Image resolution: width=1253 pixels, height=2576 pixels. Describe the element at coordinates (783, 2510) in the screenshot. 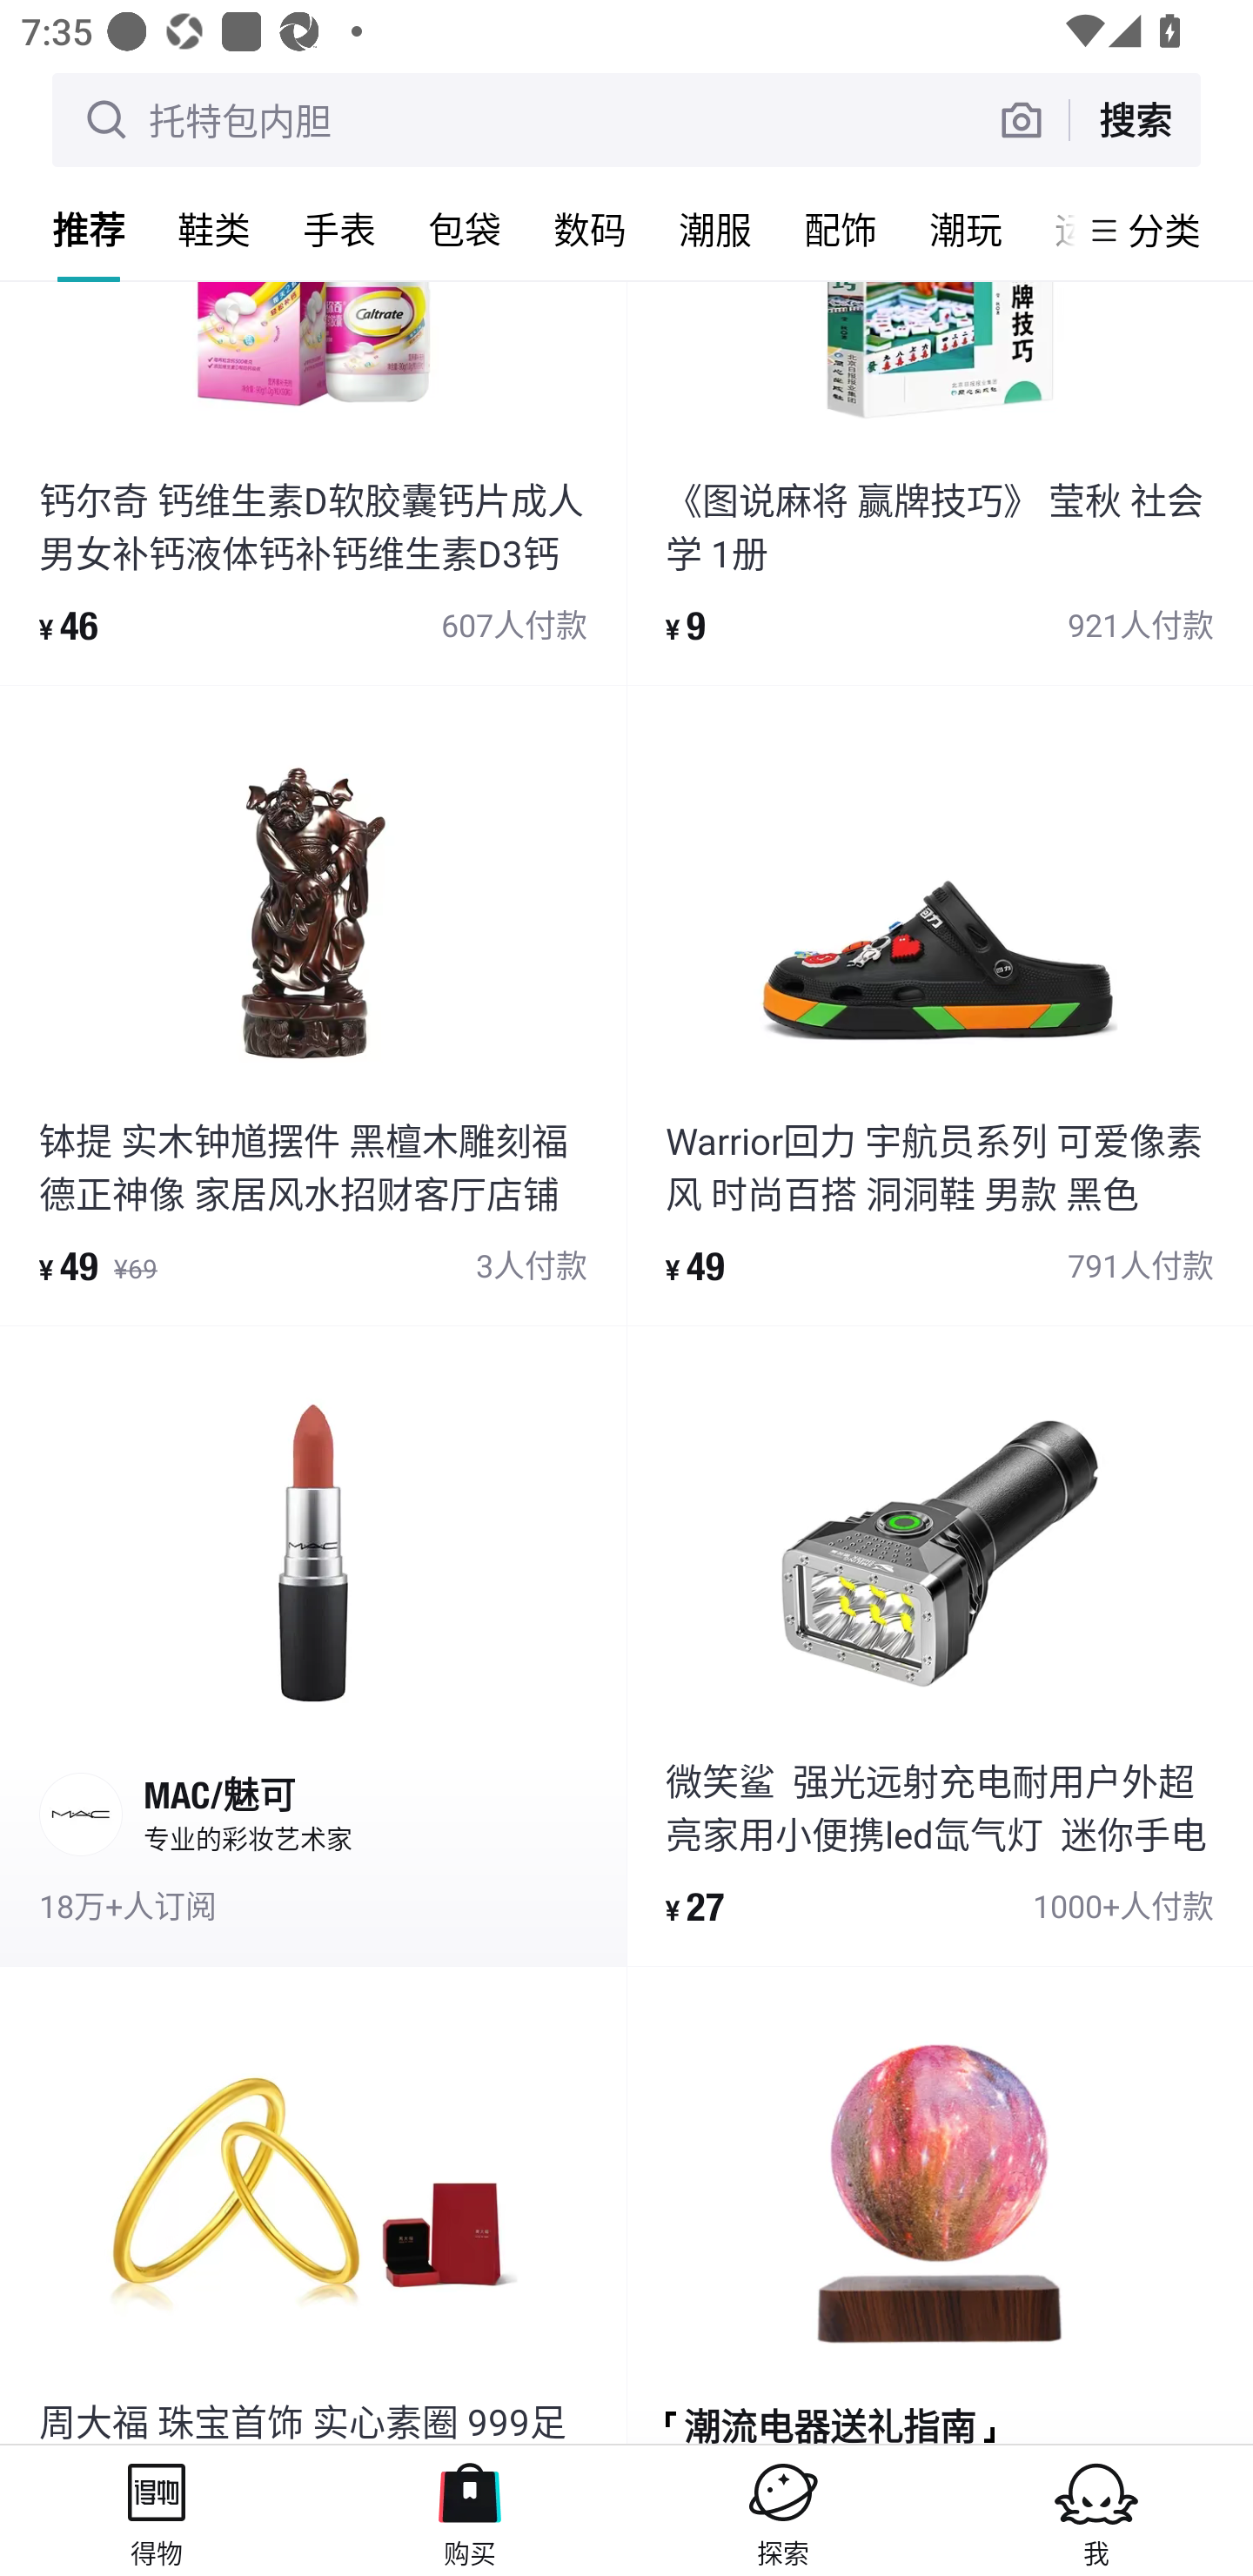

I see `探索` at that location.